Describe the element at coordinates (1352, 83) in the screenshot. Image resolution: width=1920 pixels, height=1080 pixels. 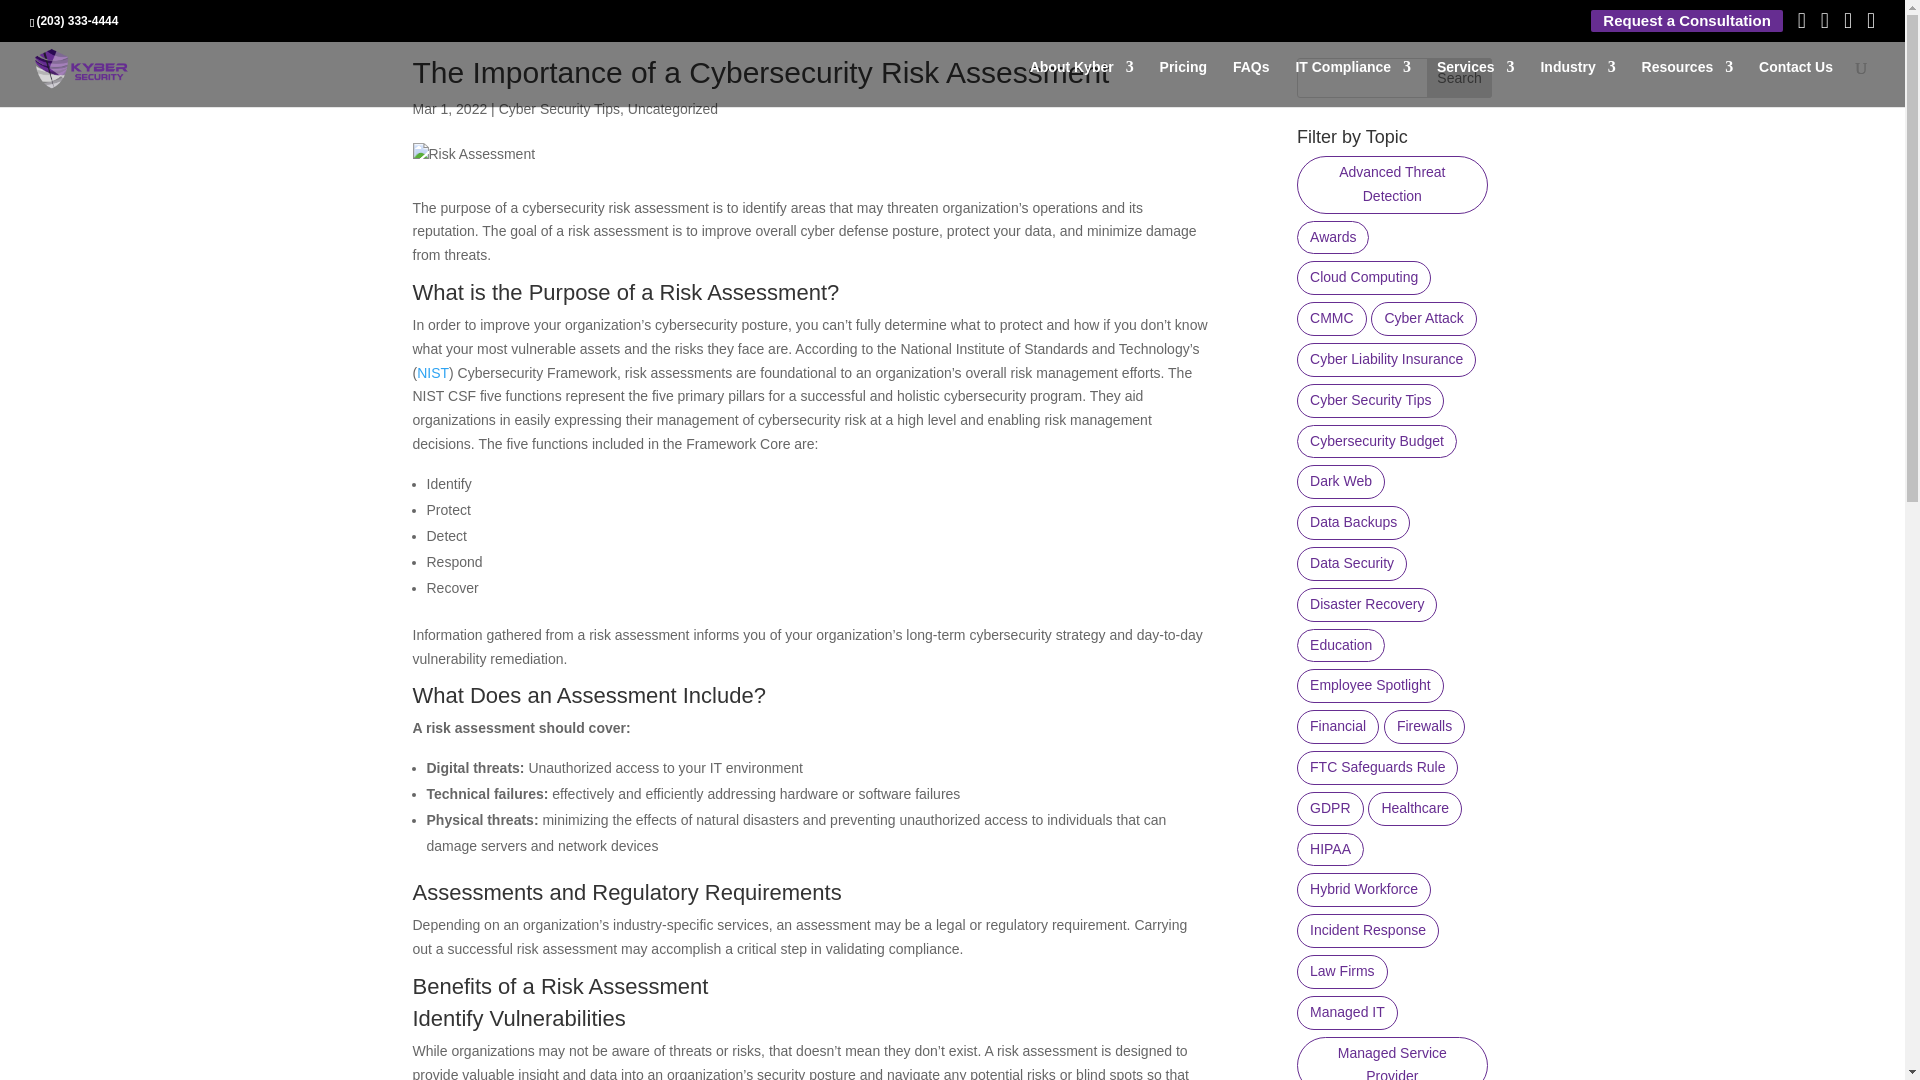
I see `IT Compliance` at that location.